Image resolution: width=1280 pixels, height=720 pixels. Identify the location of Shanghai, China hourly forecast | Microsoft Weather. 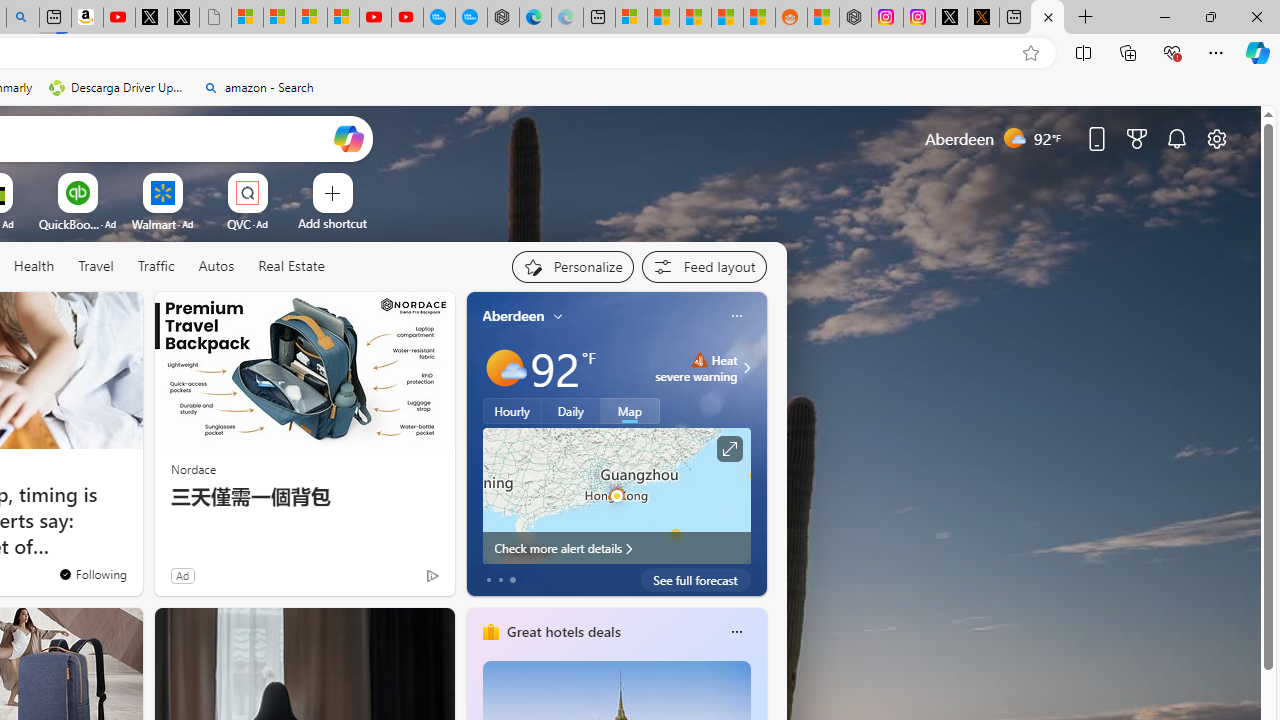
(694, 18).